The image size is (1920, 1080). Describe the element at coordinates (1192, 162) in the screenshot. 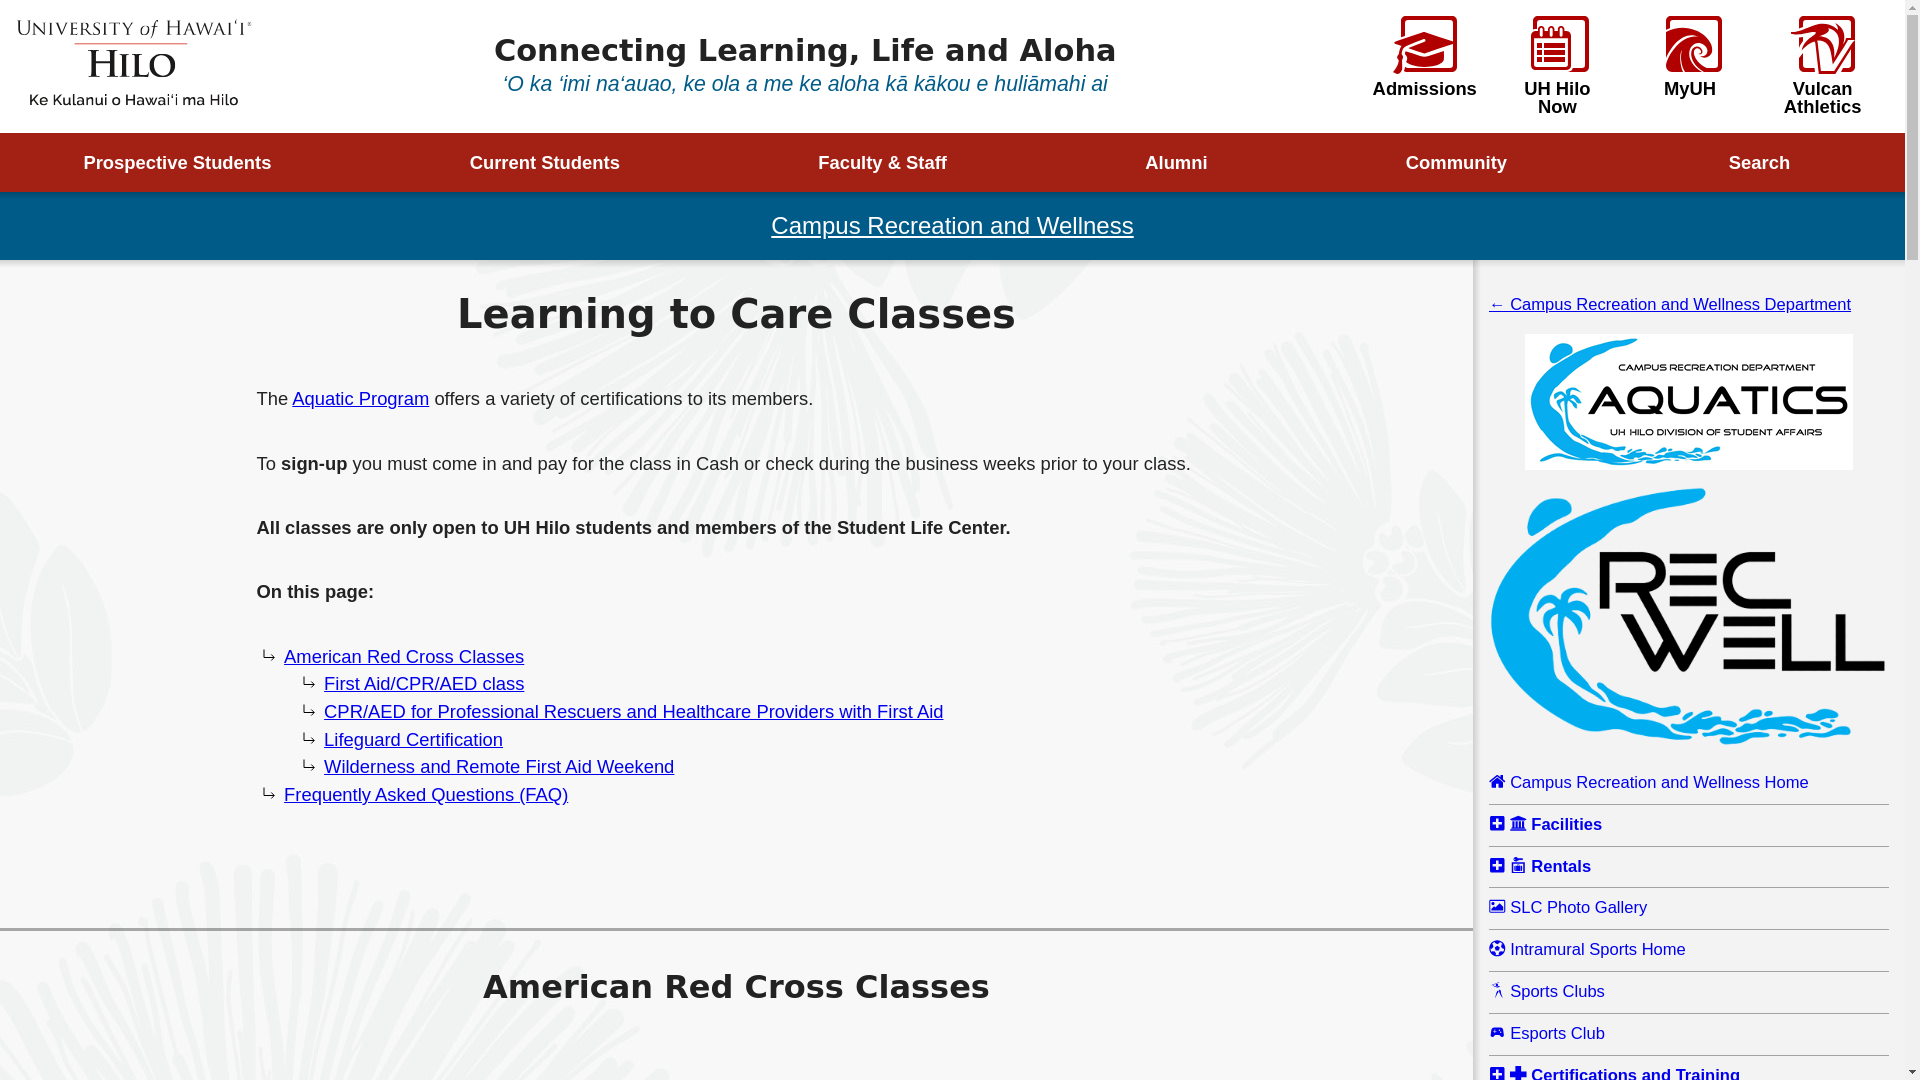

I see `Alumni` at that location.